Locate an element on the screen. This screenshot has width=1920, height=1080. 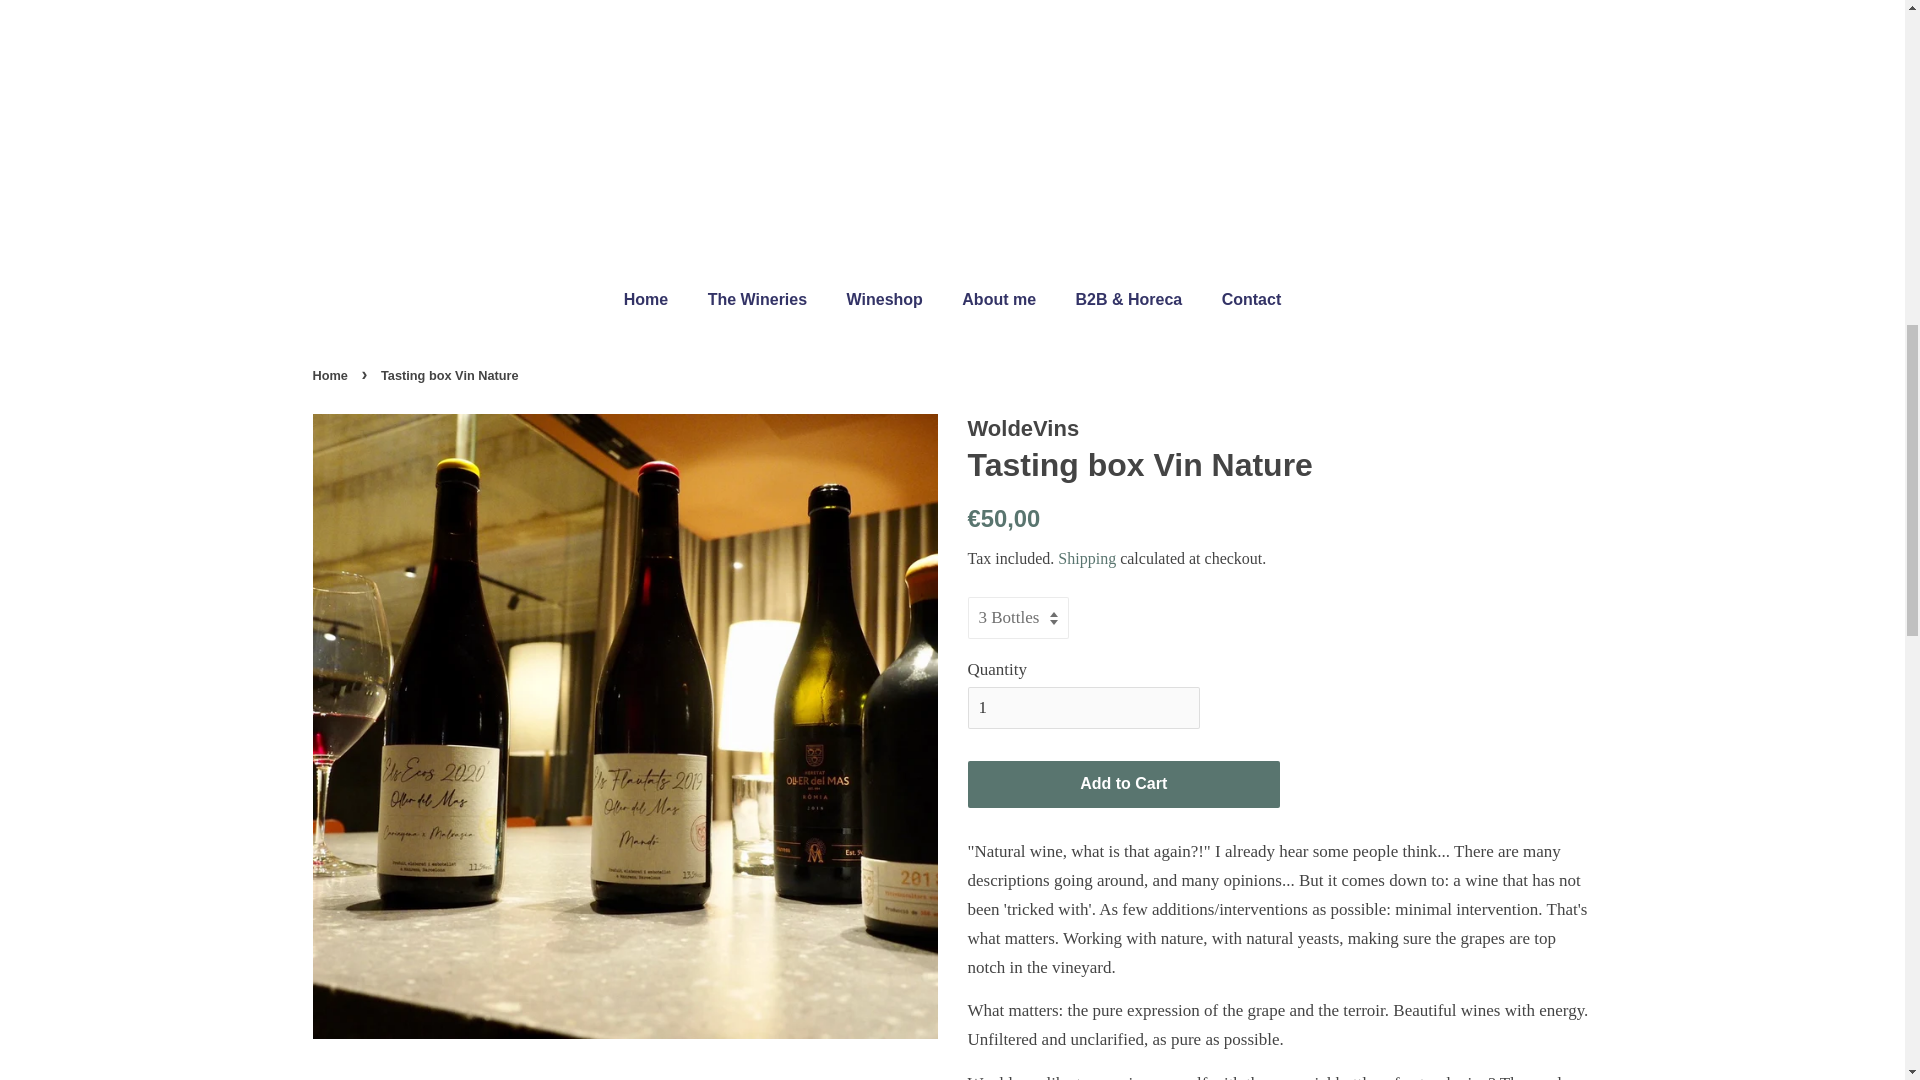
1 is located at coordinates (1084, 708).